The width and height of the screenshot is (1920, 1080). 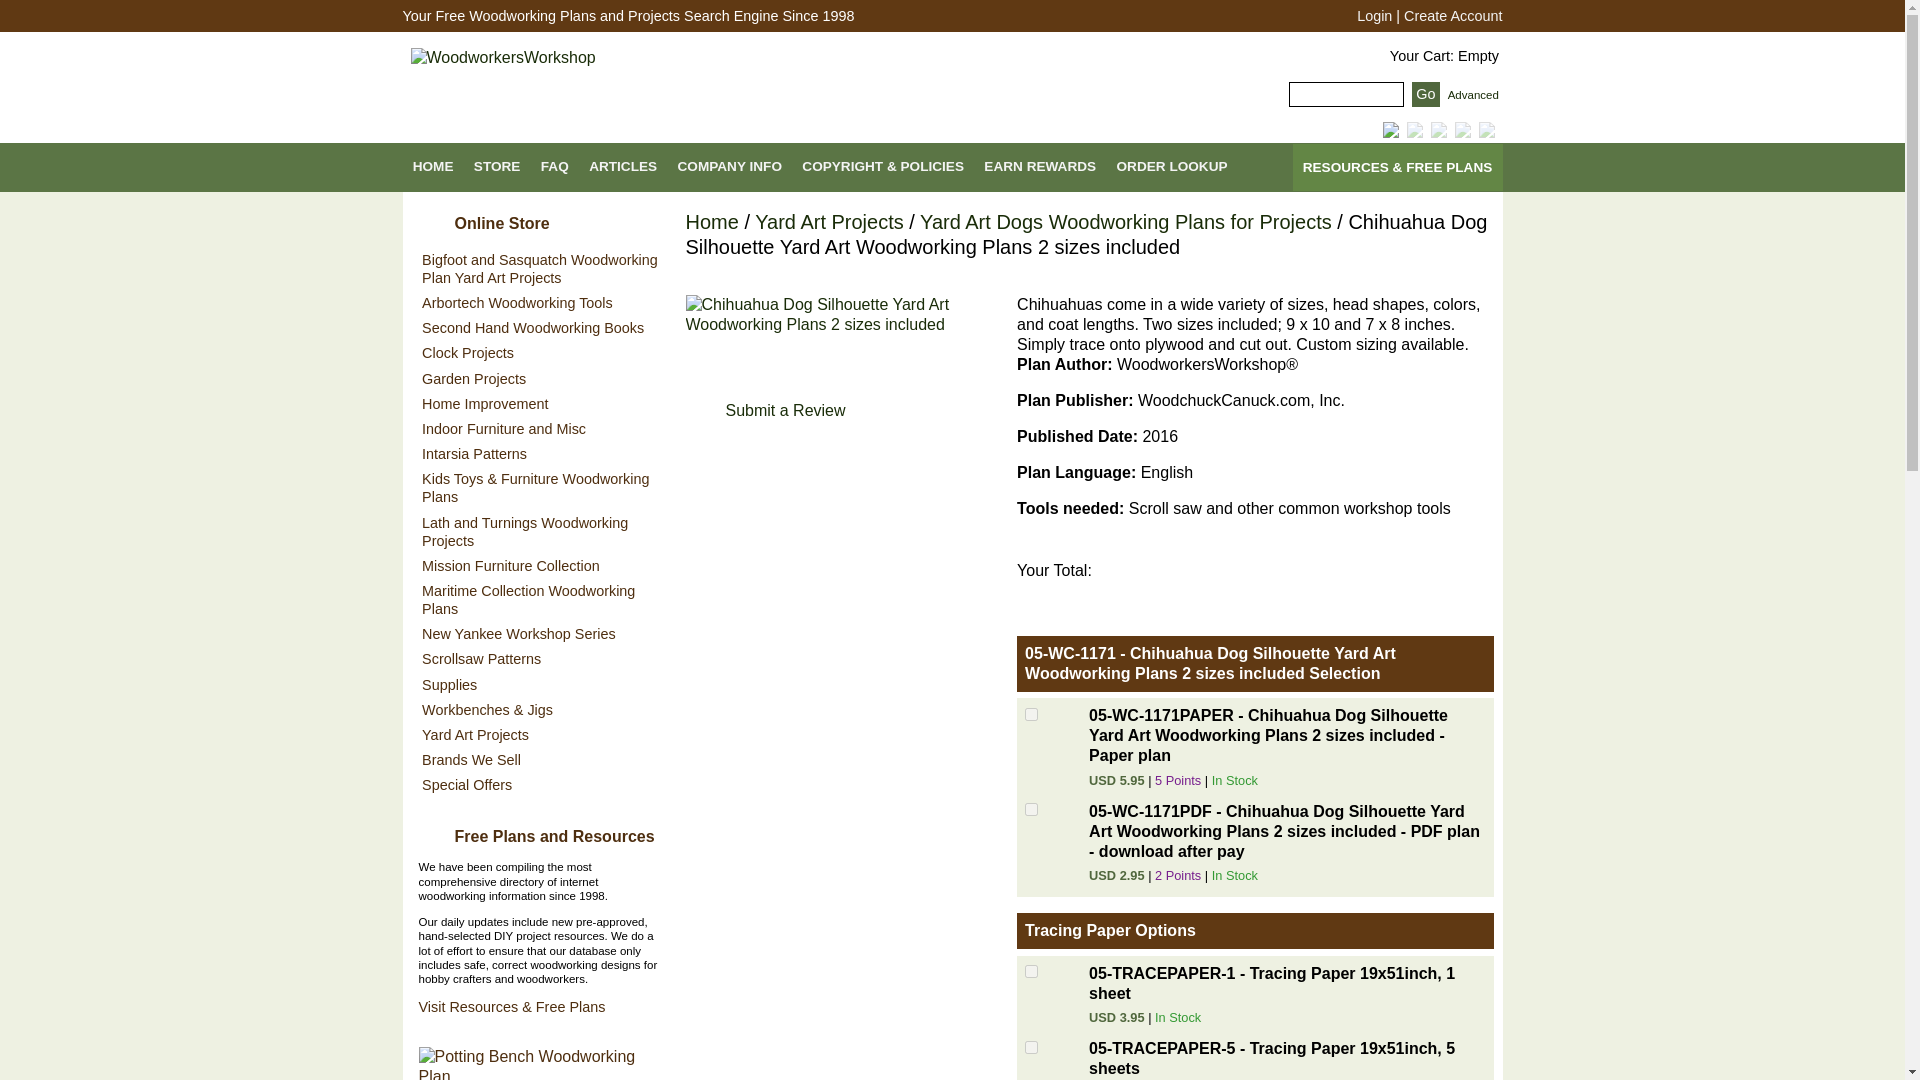 What do you see at coordinates (539, 354) in the screenshot?
I see `Clock Projects` at bounding box center [539, 354].